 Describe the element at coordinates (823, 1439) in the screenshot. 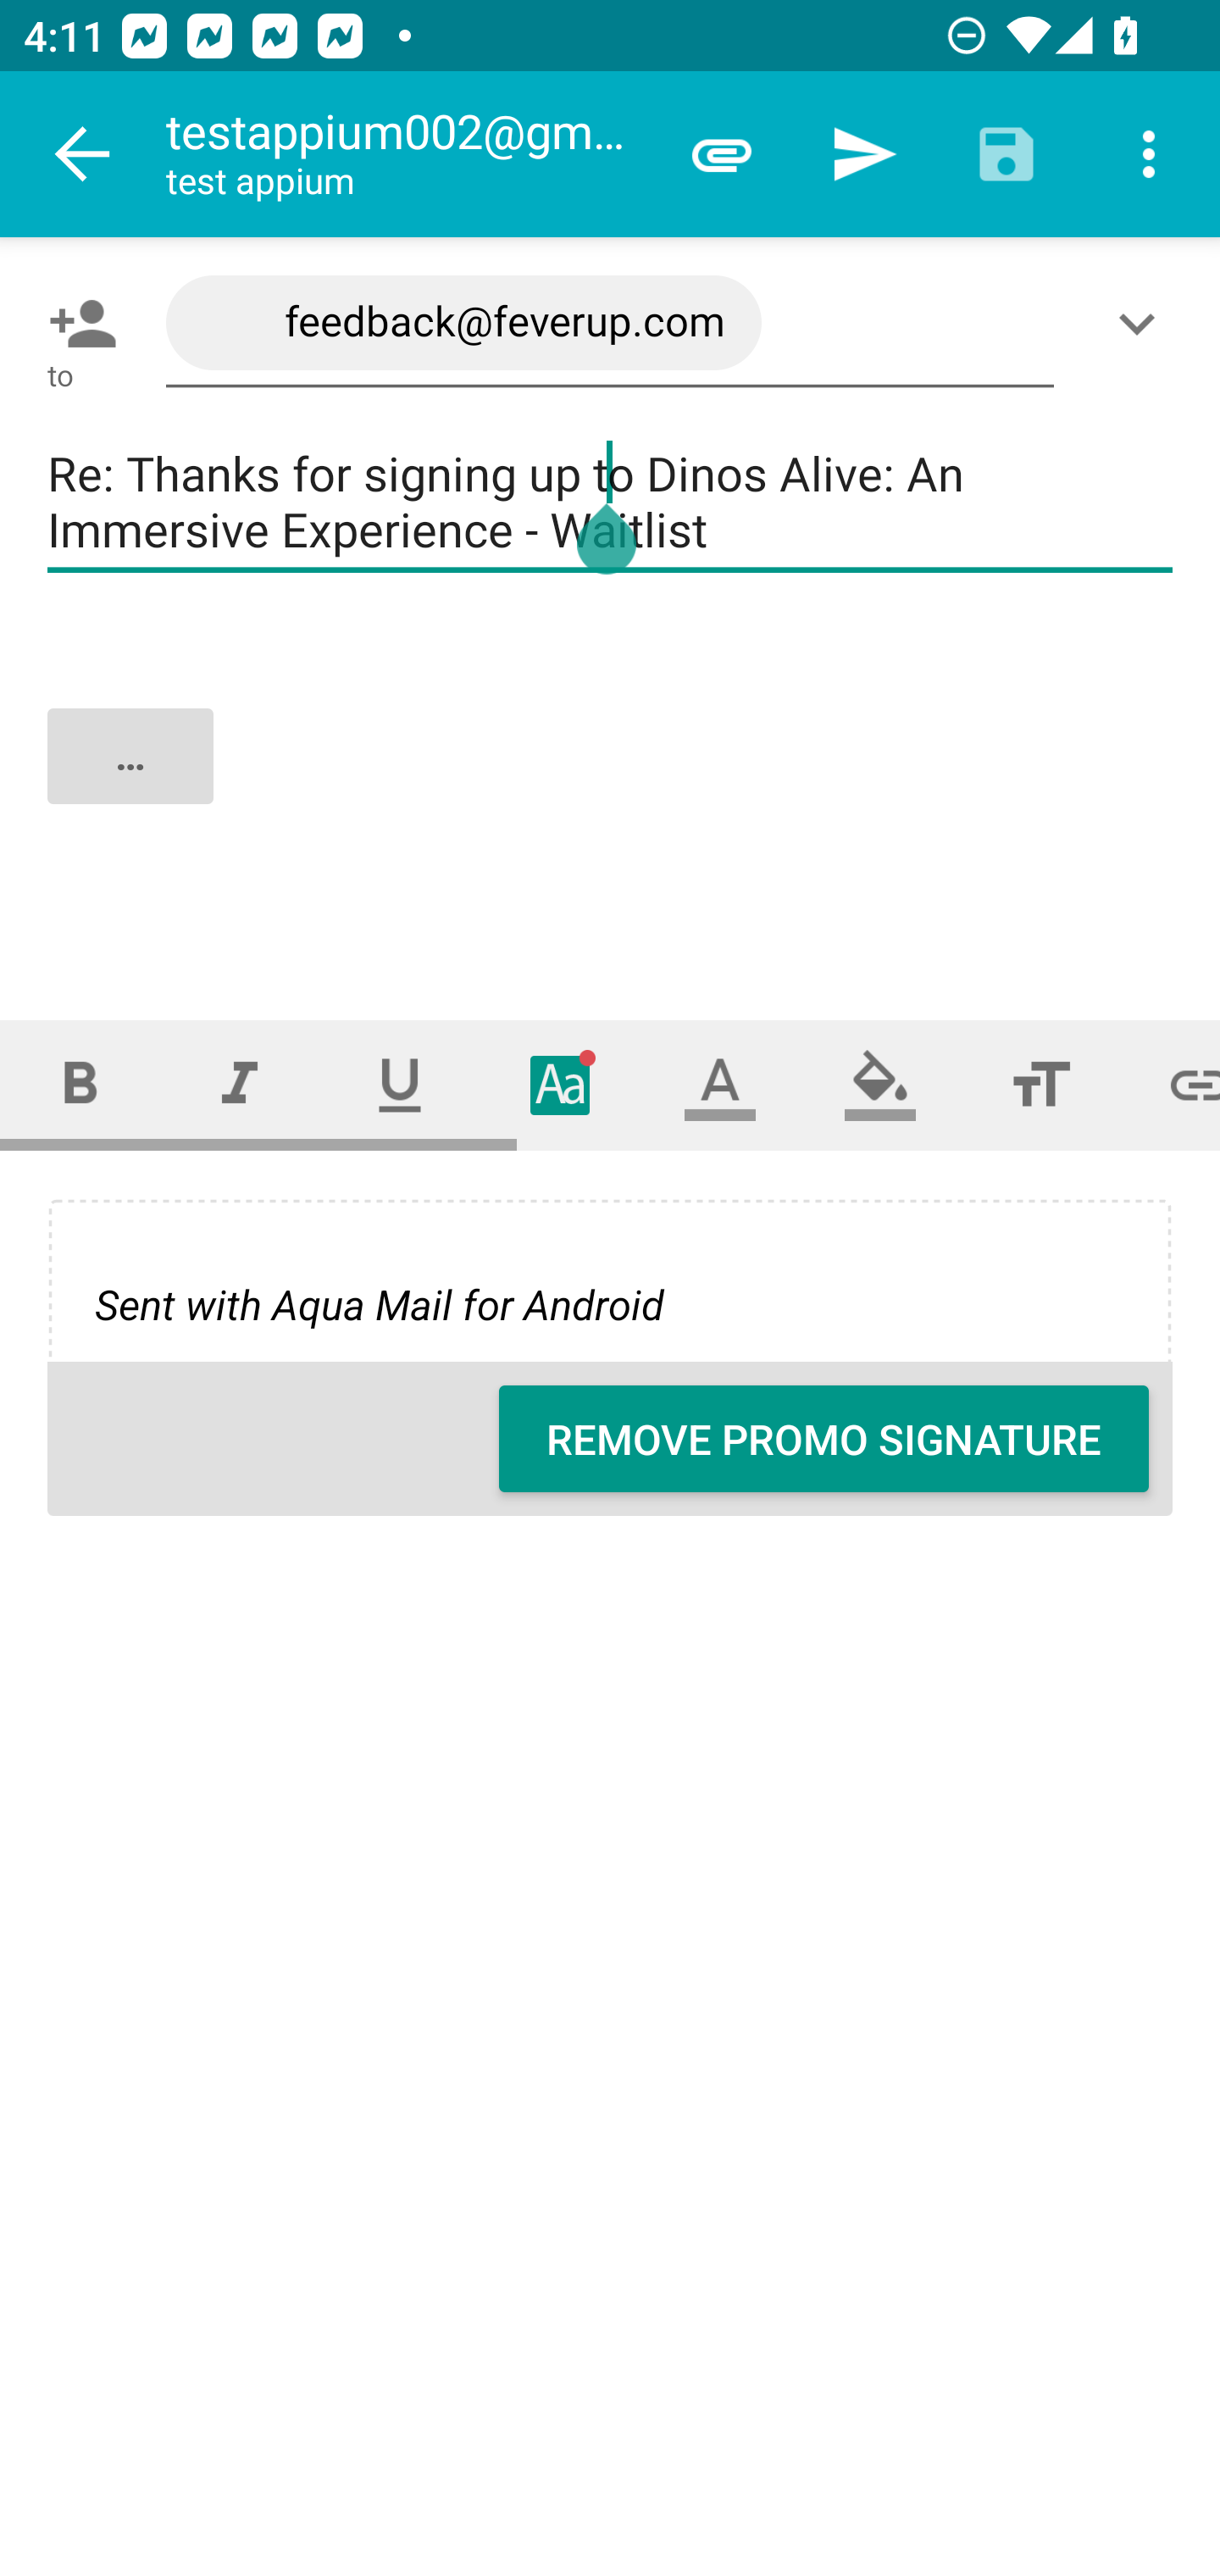

I see `REMOVE PROMO SIGNATURE` at that location.